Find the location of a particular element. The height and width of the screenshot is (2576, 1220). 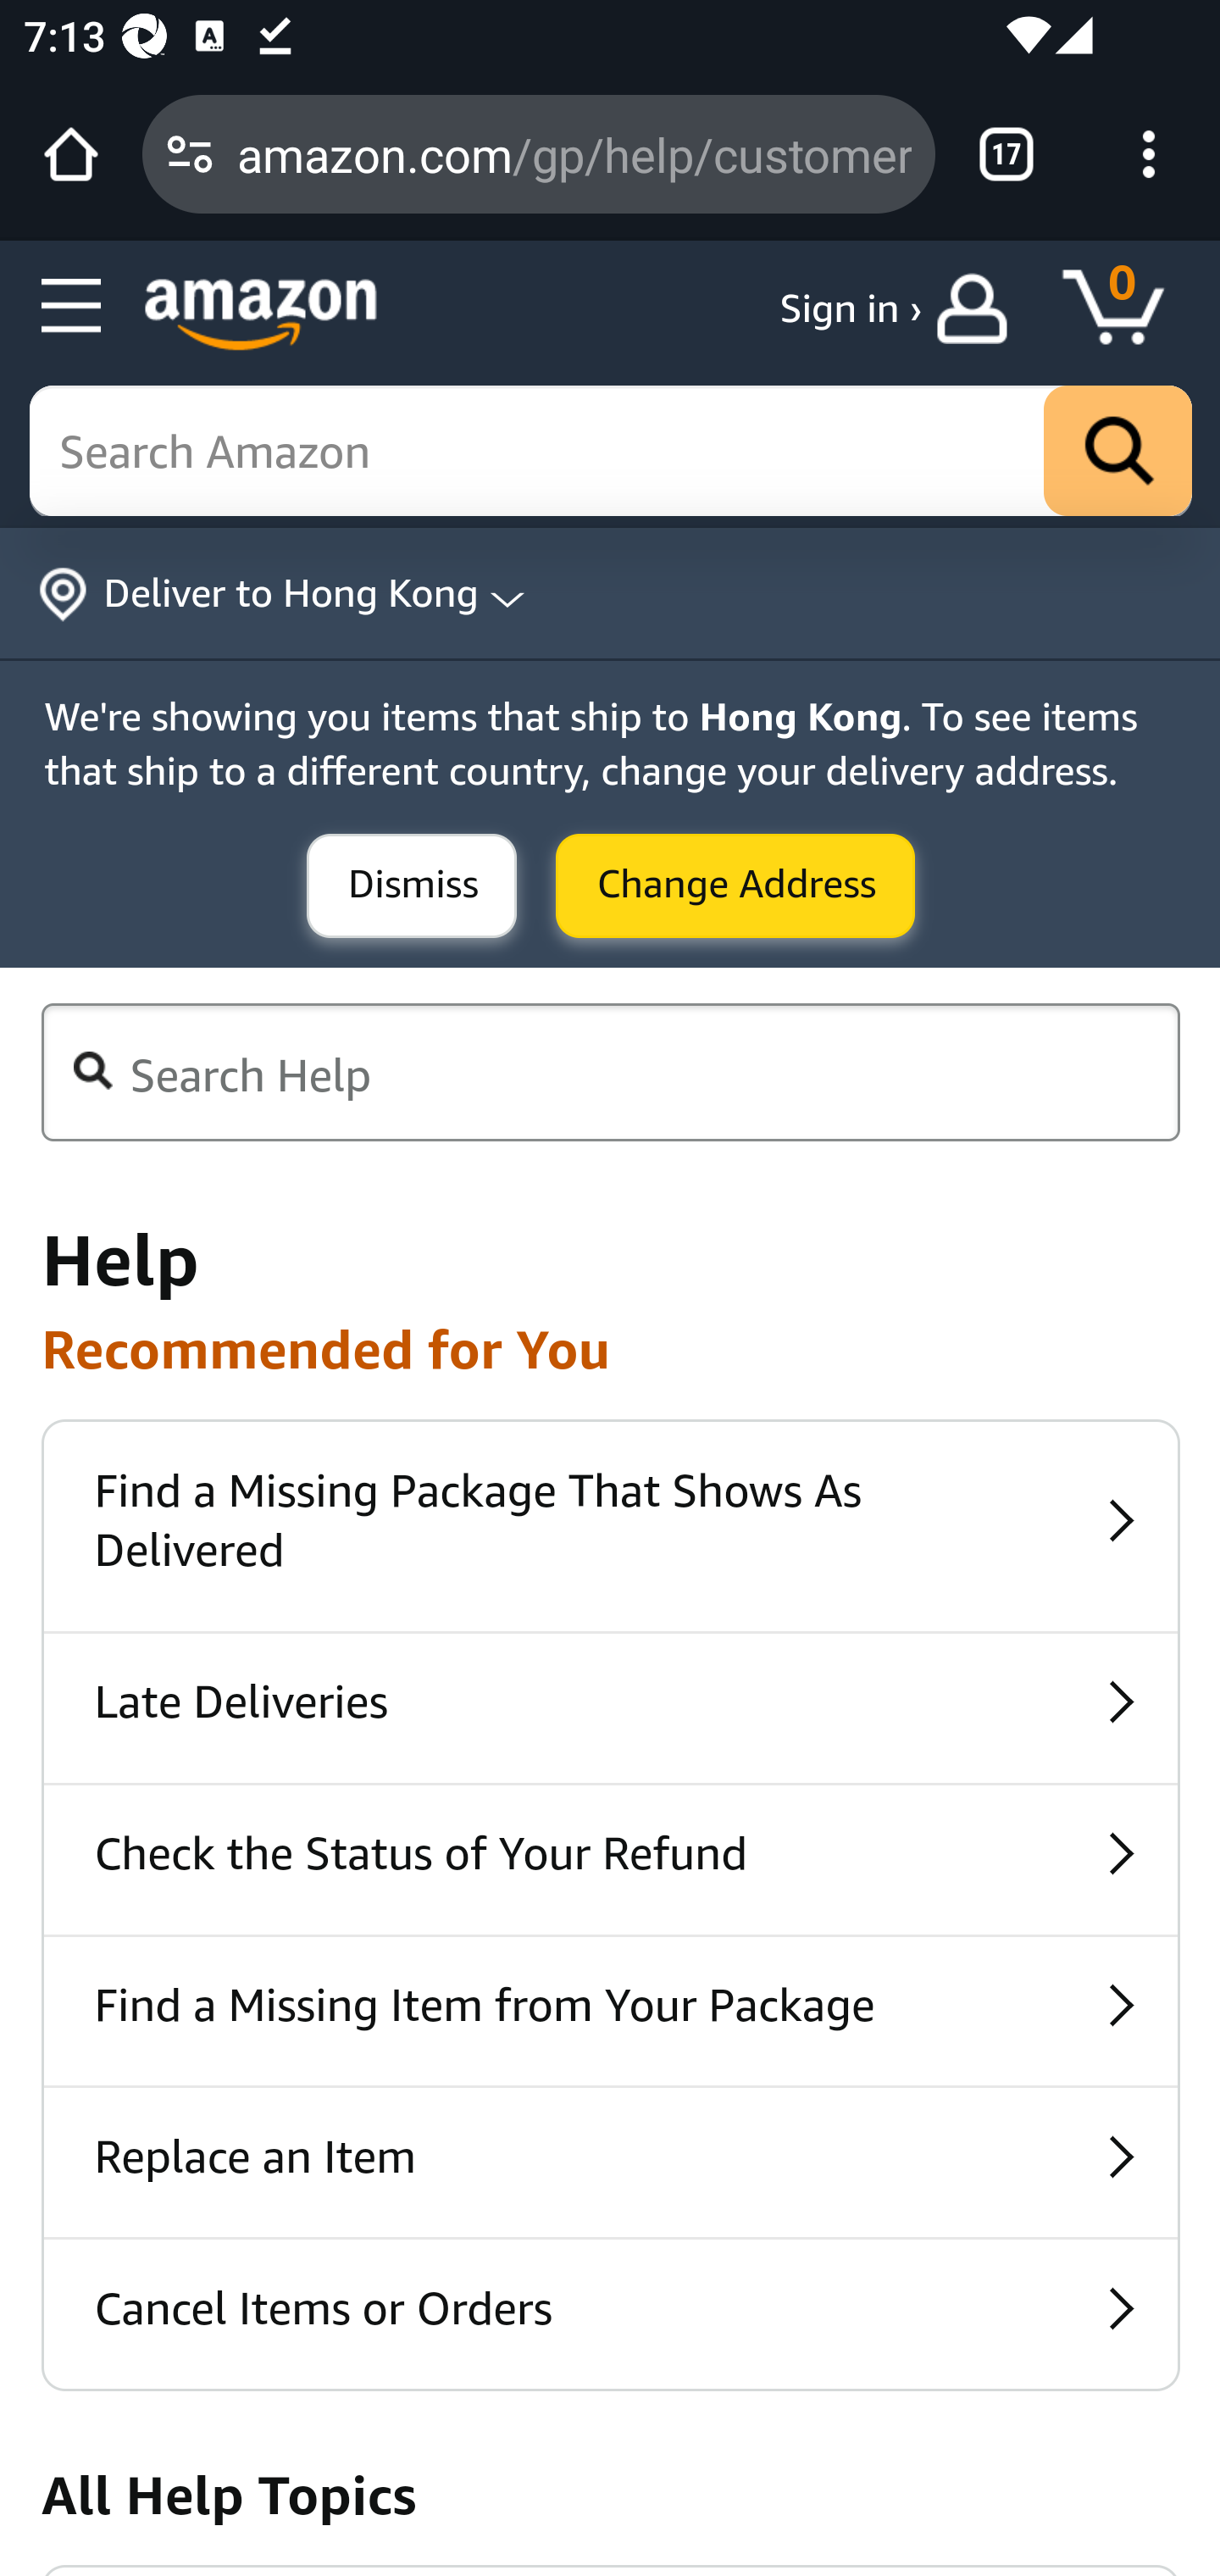

Late Deliveries is located at coordinates (610, 1707).